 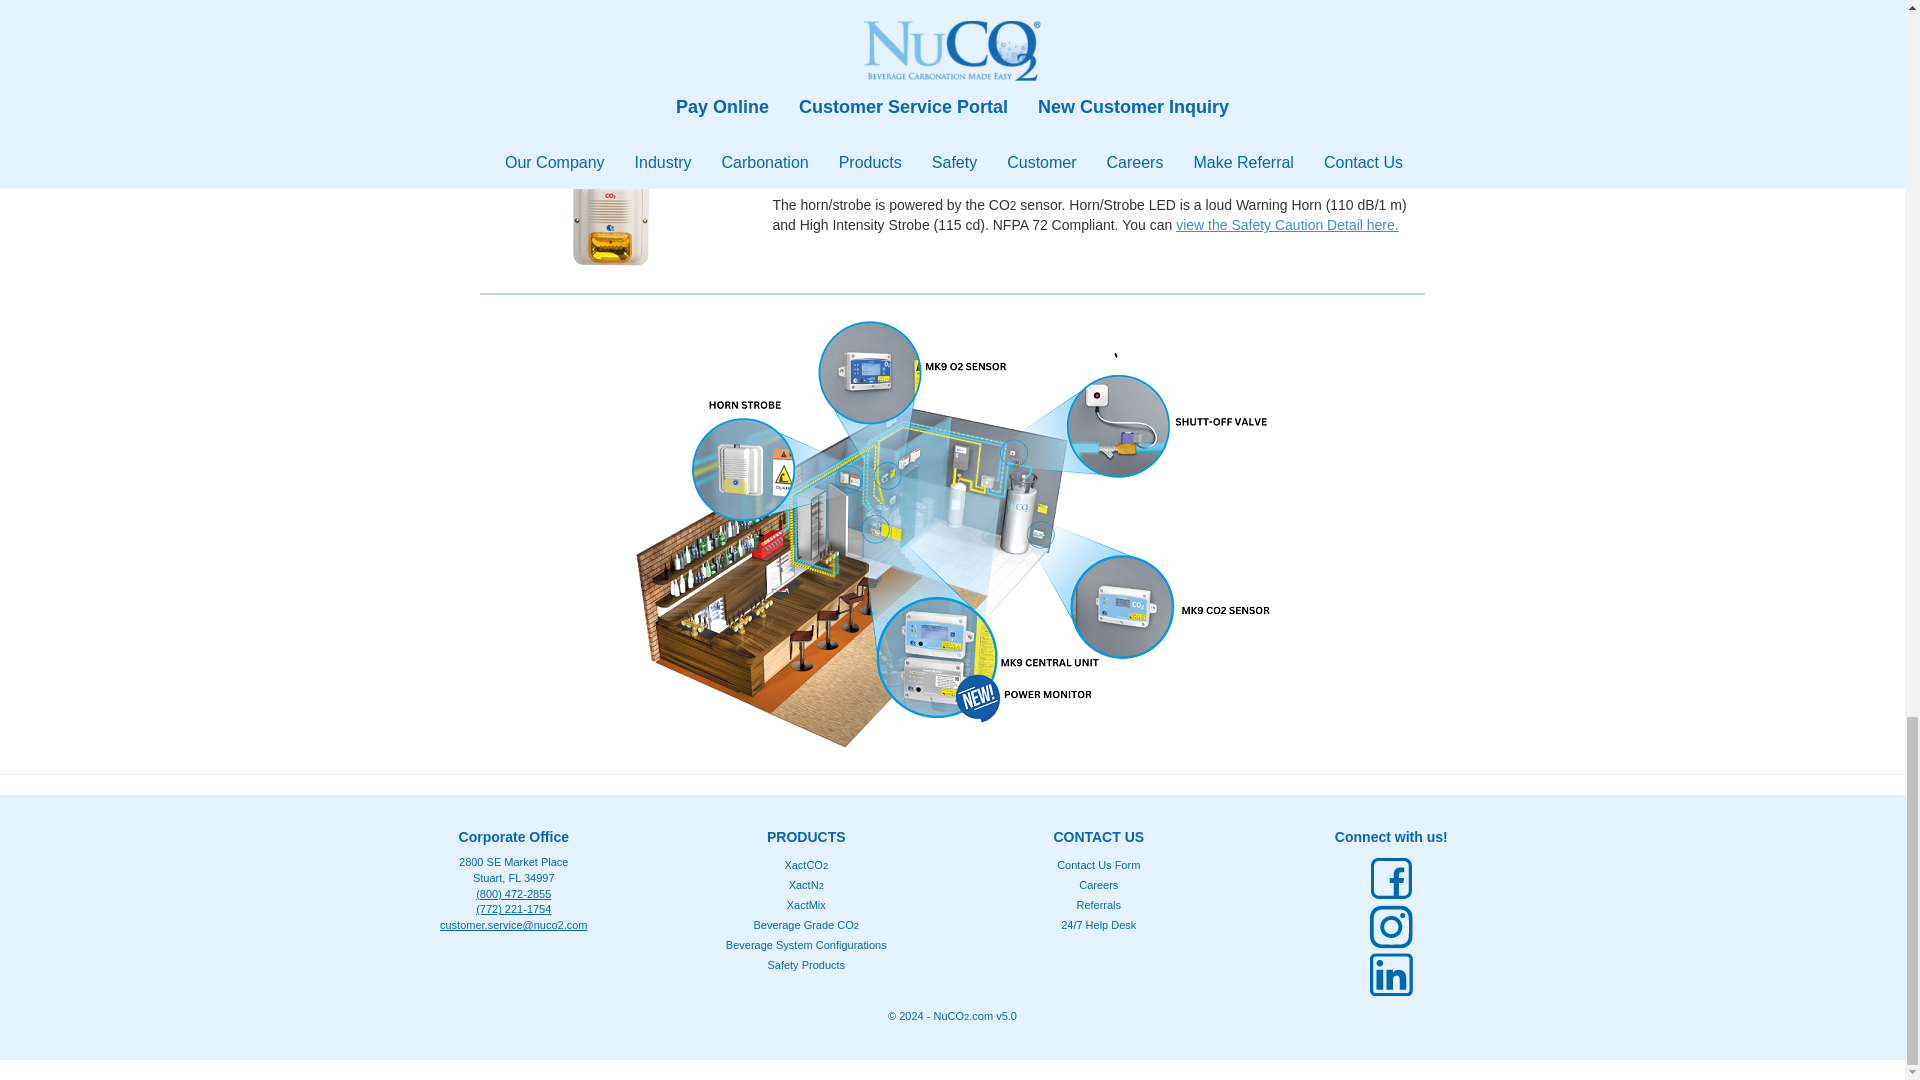 I want to click on Instagram, so click(x=1391, y=926).